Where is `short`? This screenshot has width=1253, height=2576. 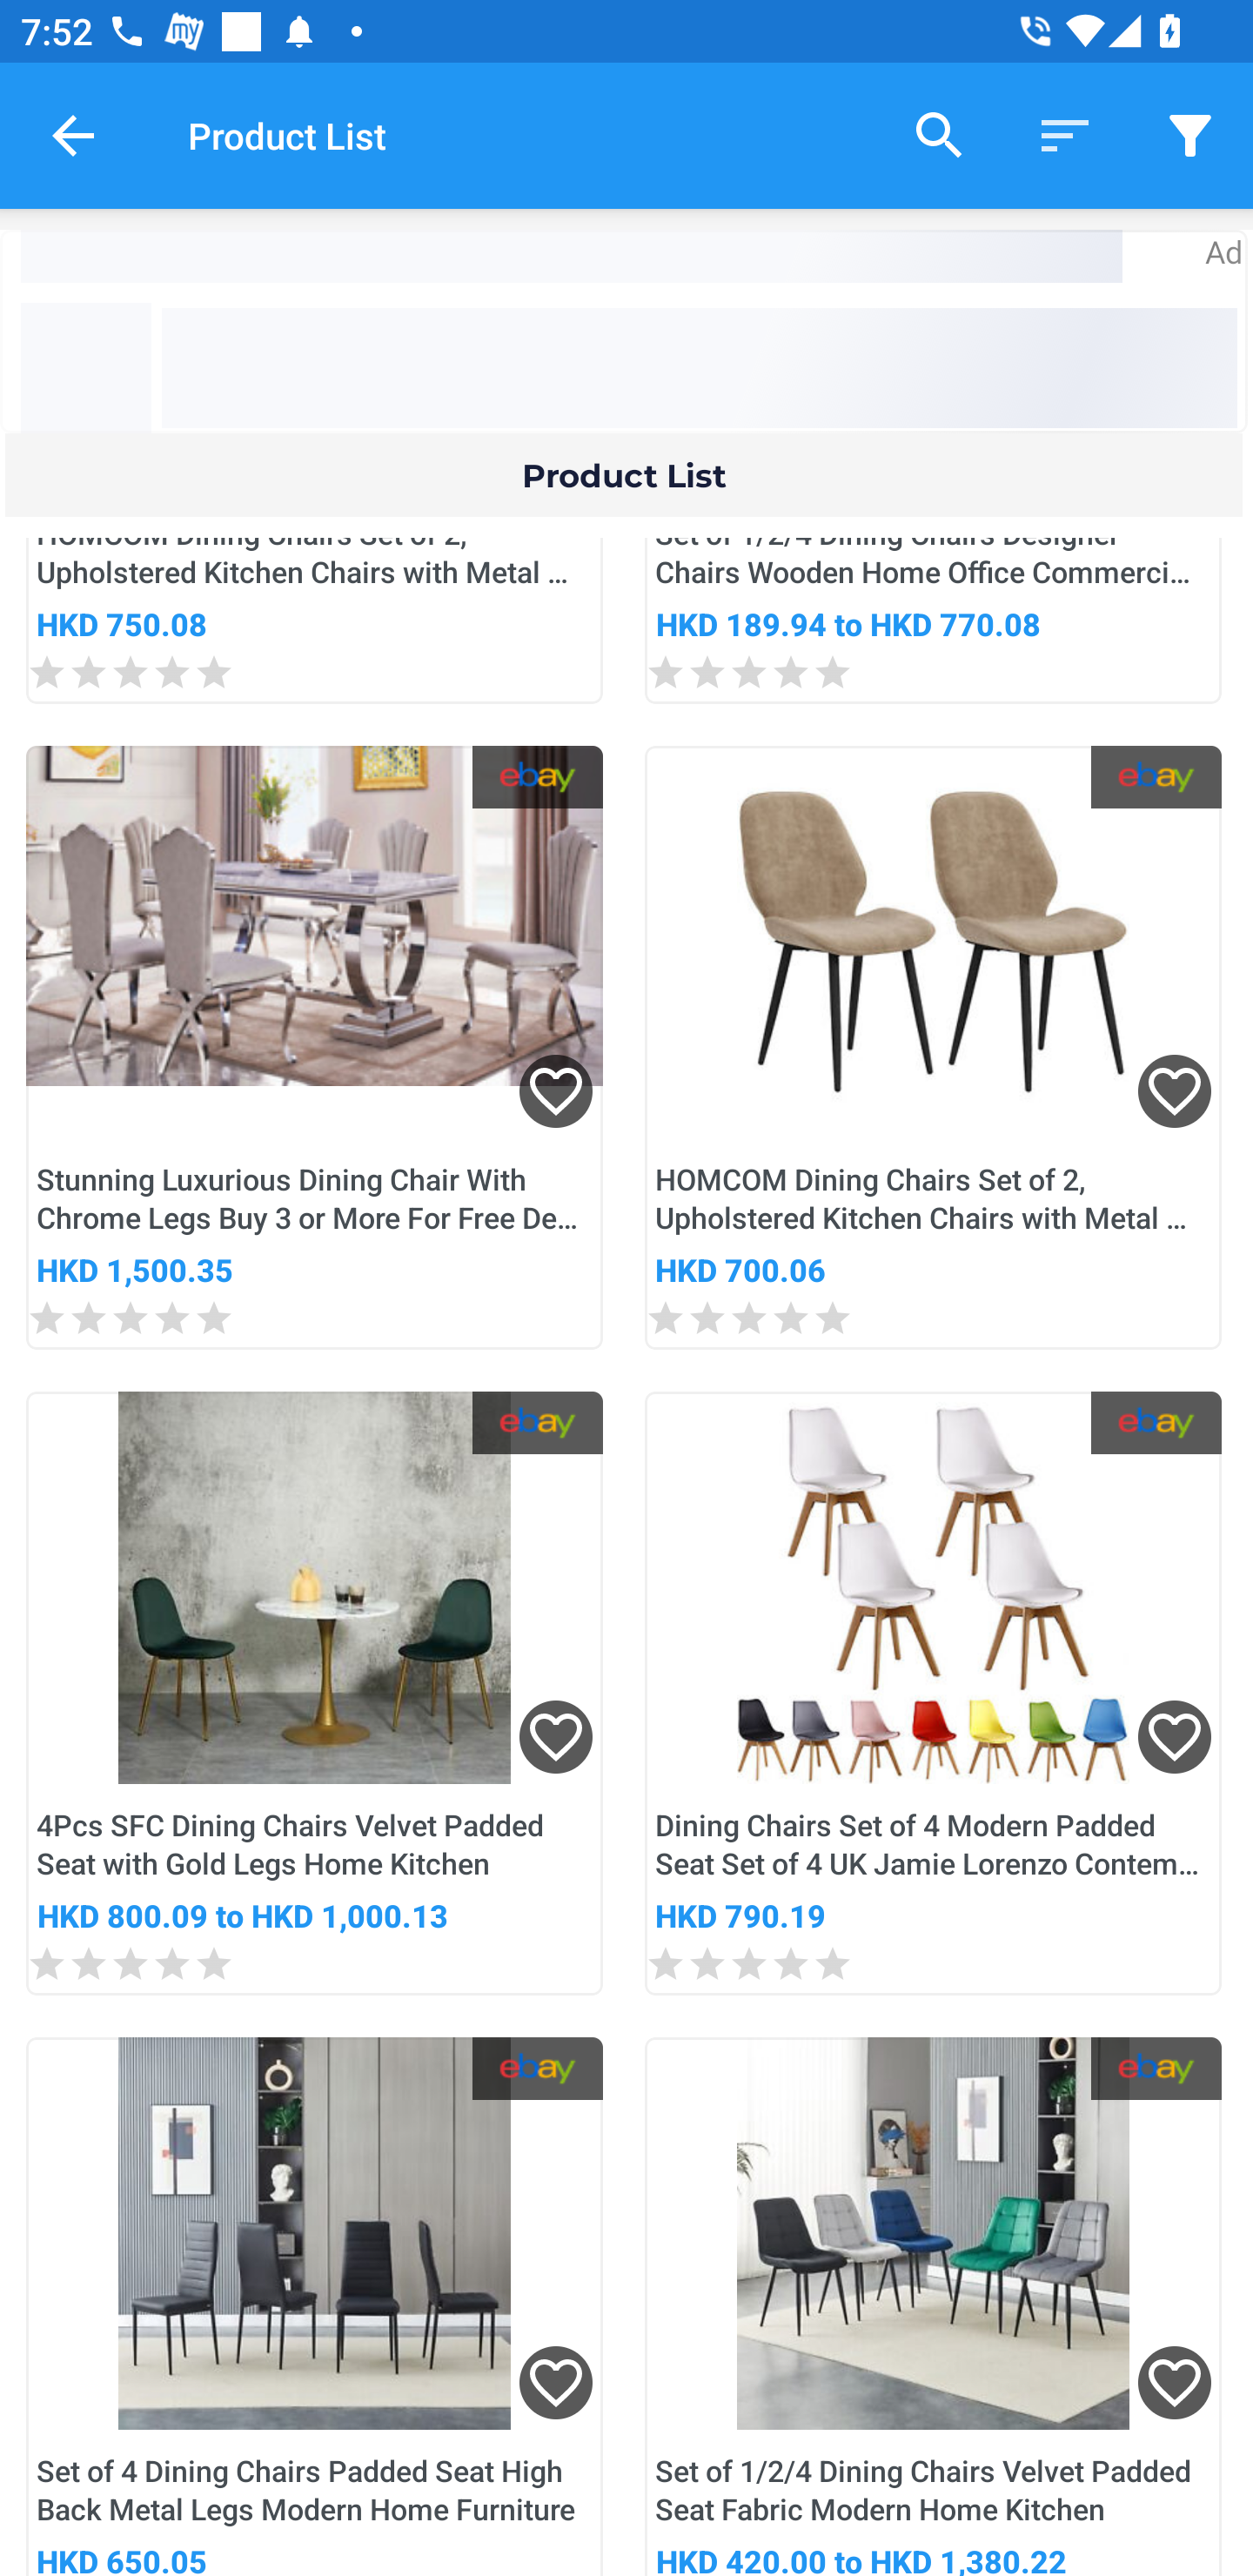
short is located at coordinates (1065, 134).